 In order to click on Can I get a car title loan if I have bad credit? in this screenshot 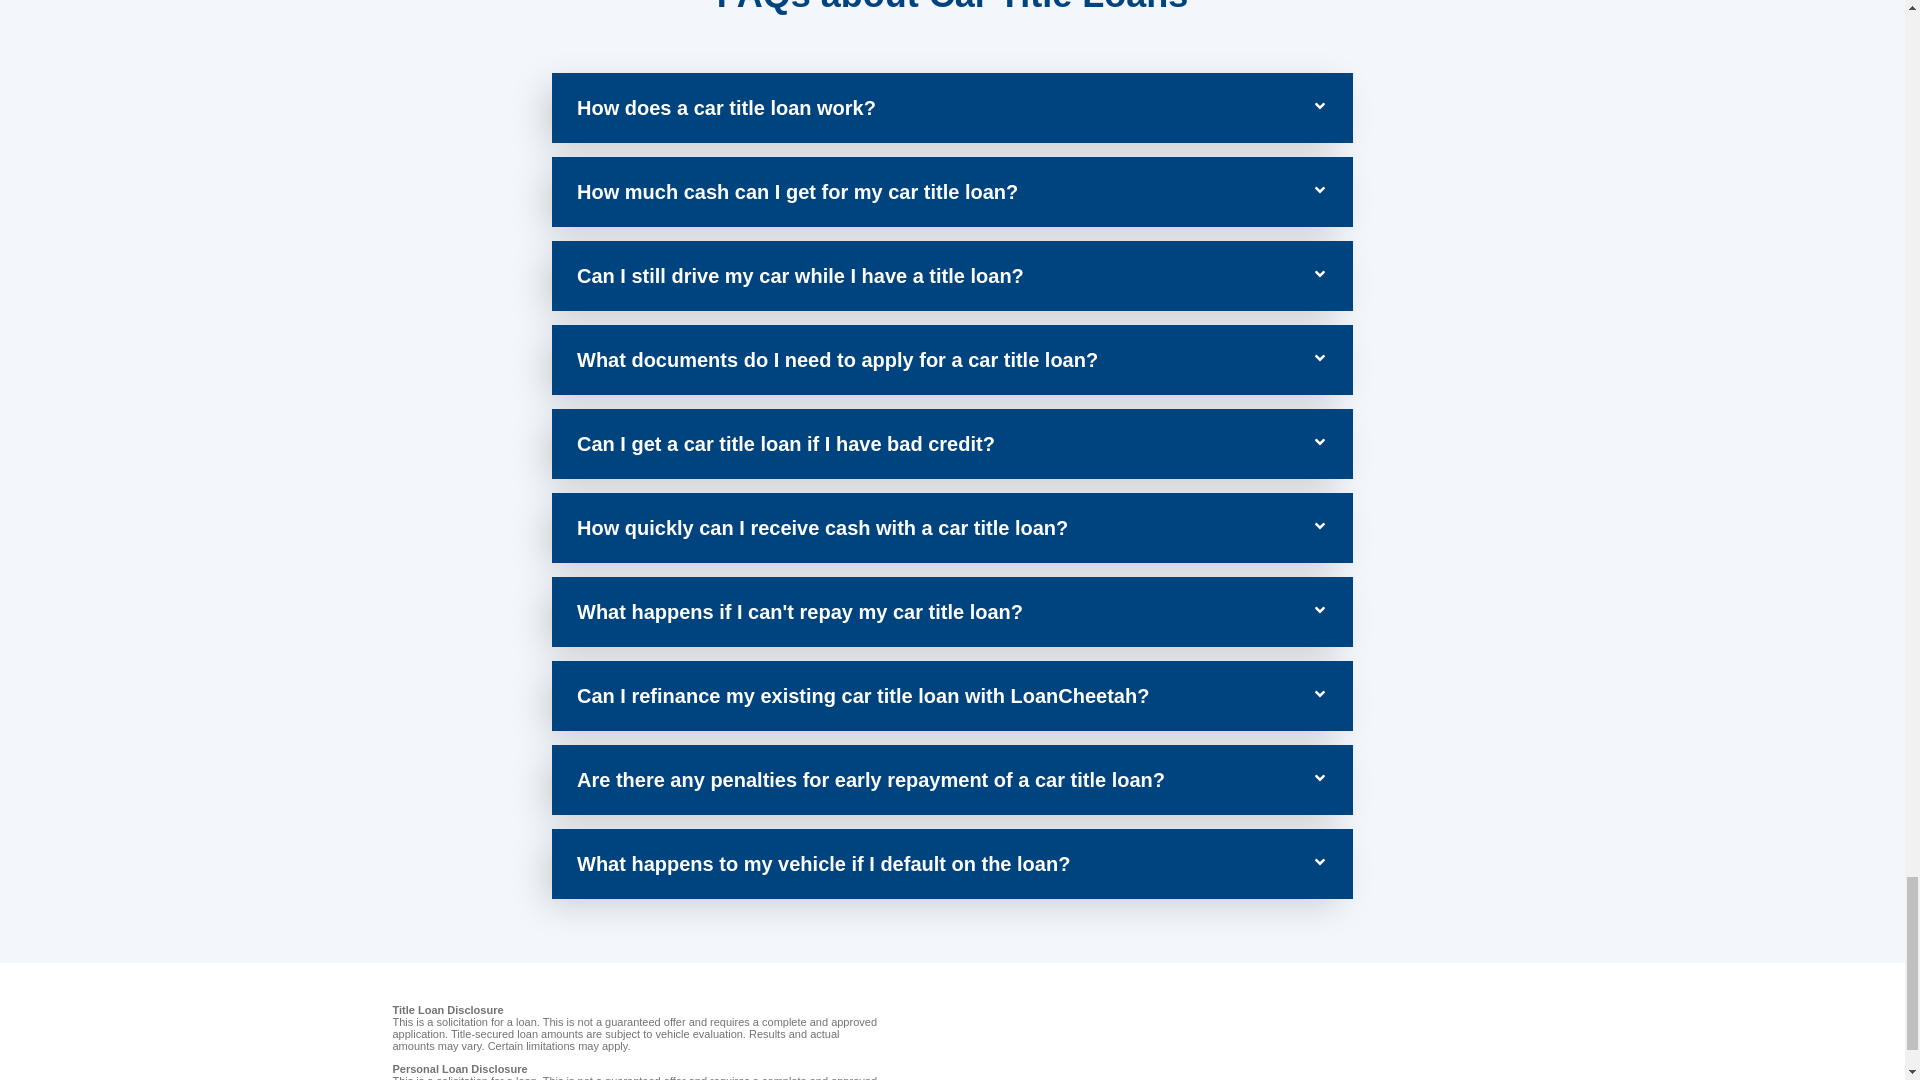, I will do `click(786, 444)`.